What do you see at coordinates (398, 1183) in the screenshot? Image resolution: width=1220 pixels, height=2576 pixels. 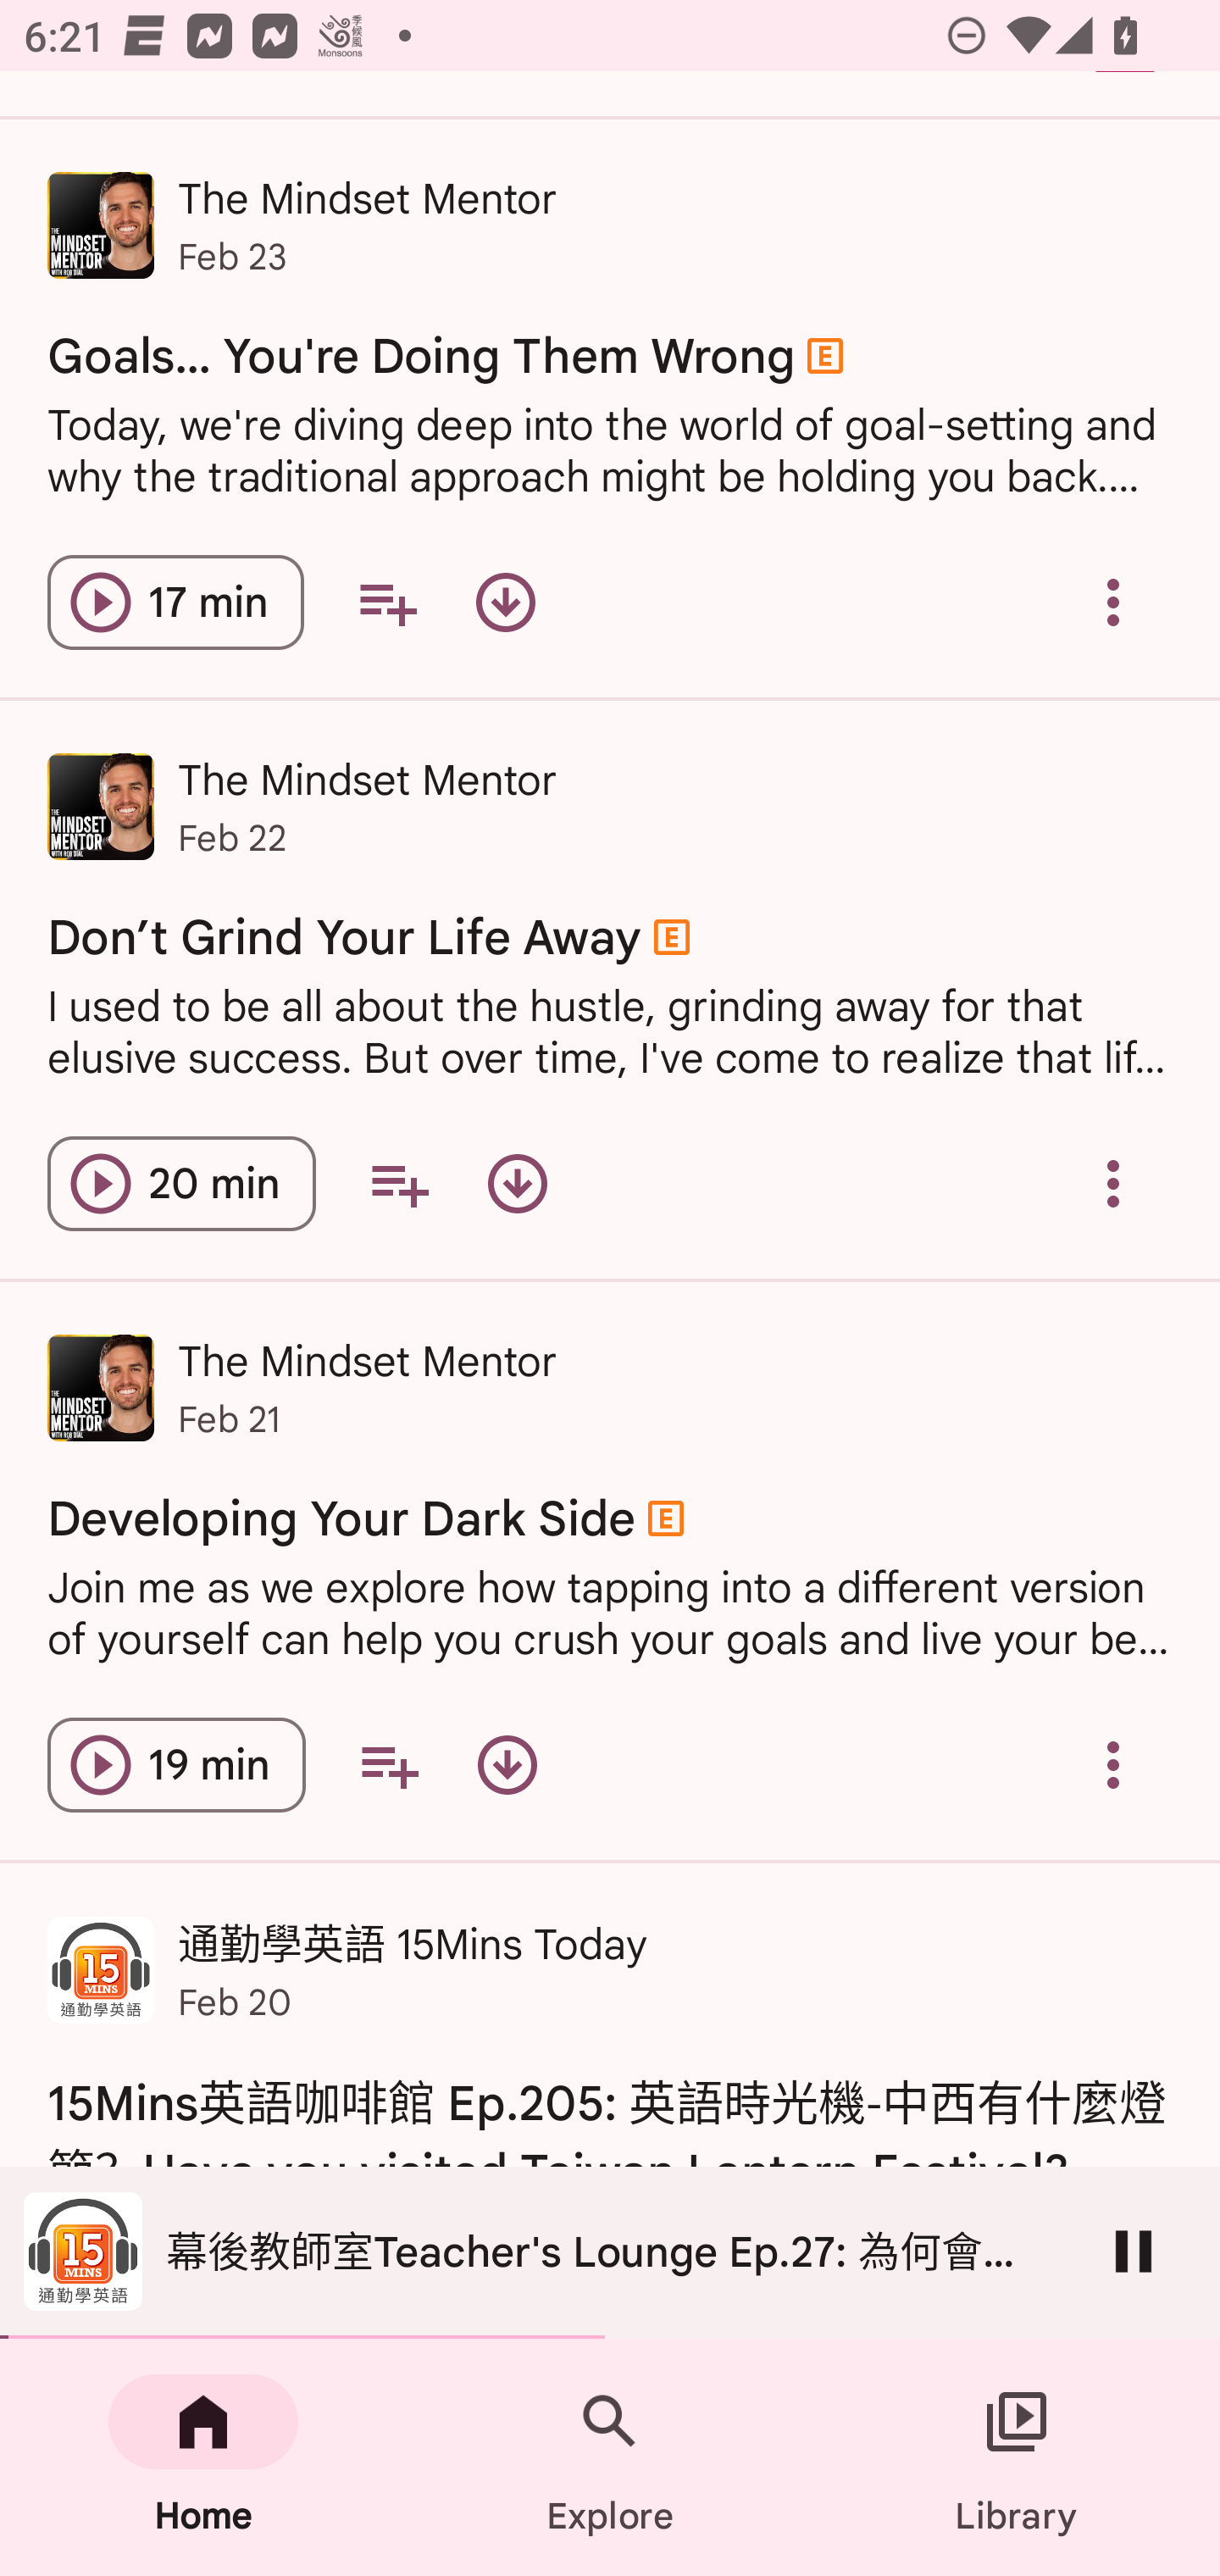 I see `Add to your queue` at bounding box center [398, 1183].